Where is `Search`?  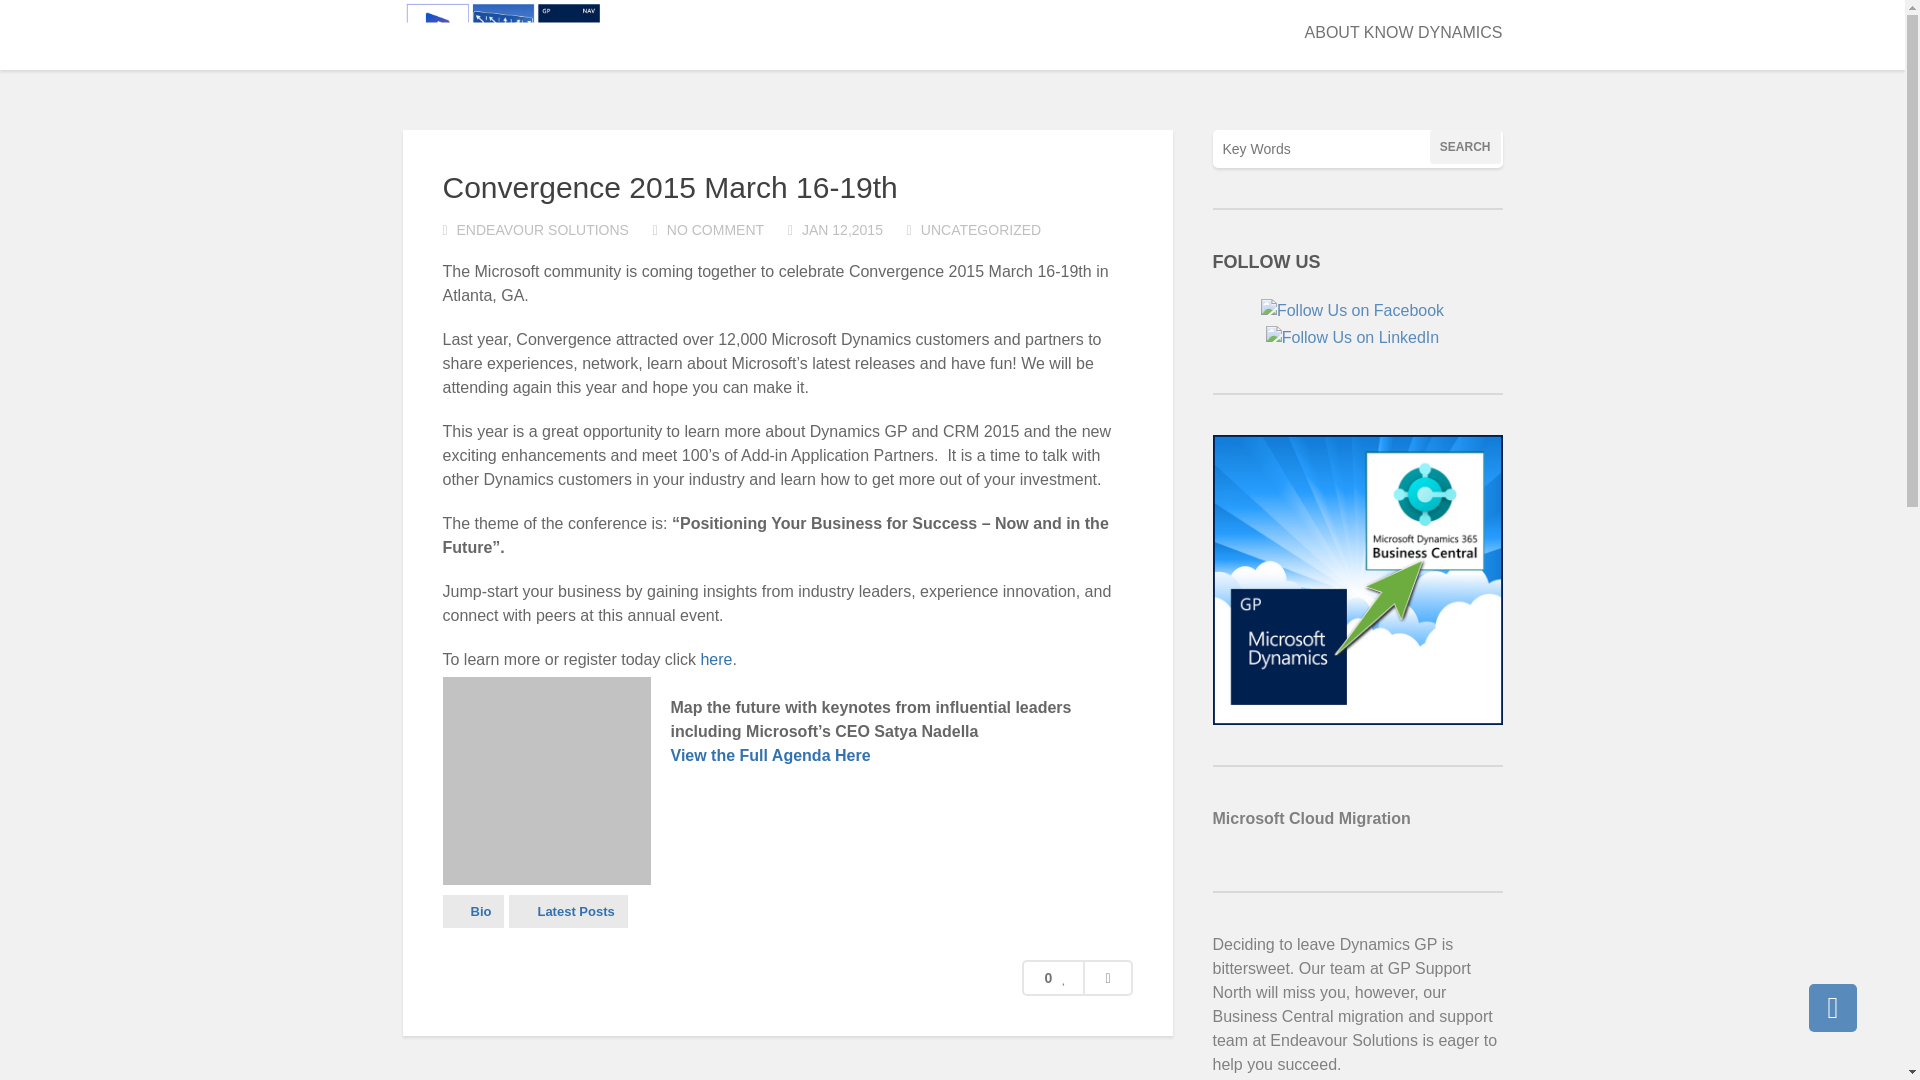 Search is located at coordinates (1466, 146).